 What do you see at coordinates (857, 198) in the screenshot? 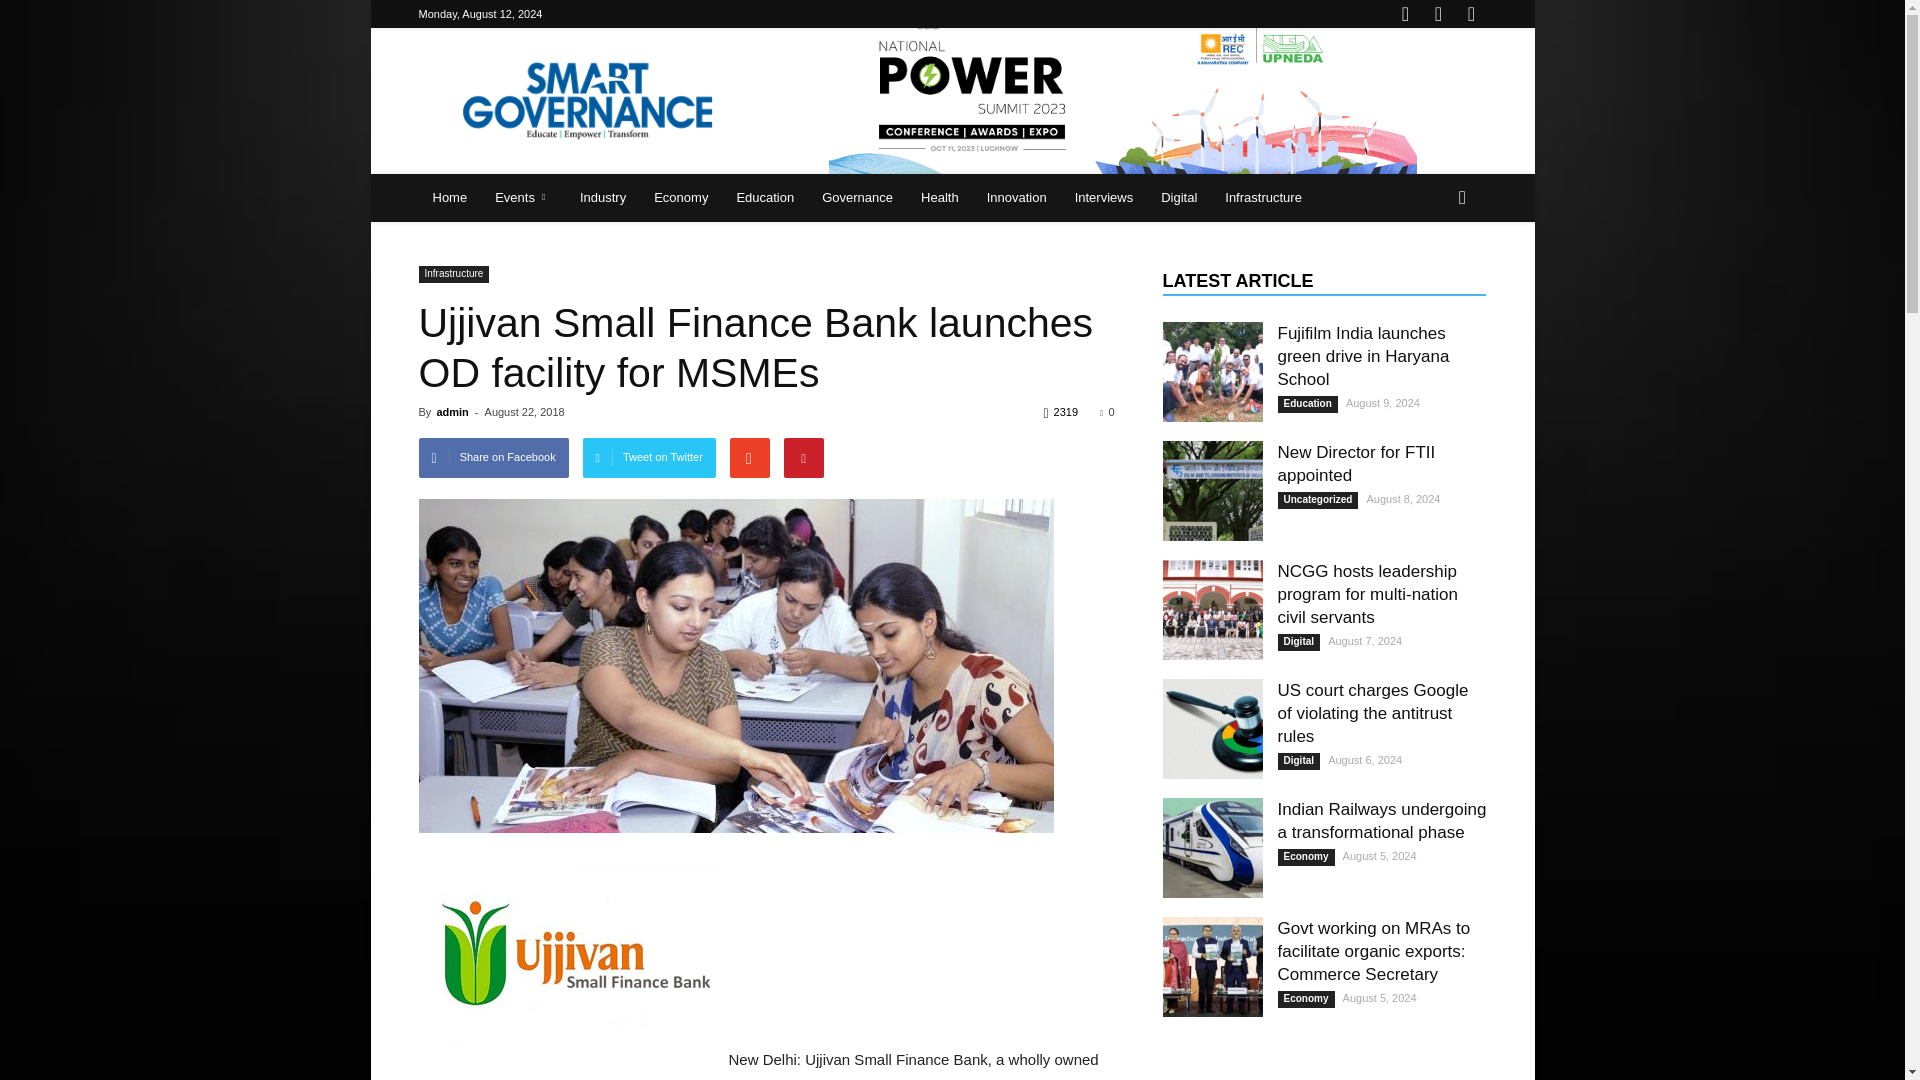
I see `Governance` at bounding box center [857, 198].